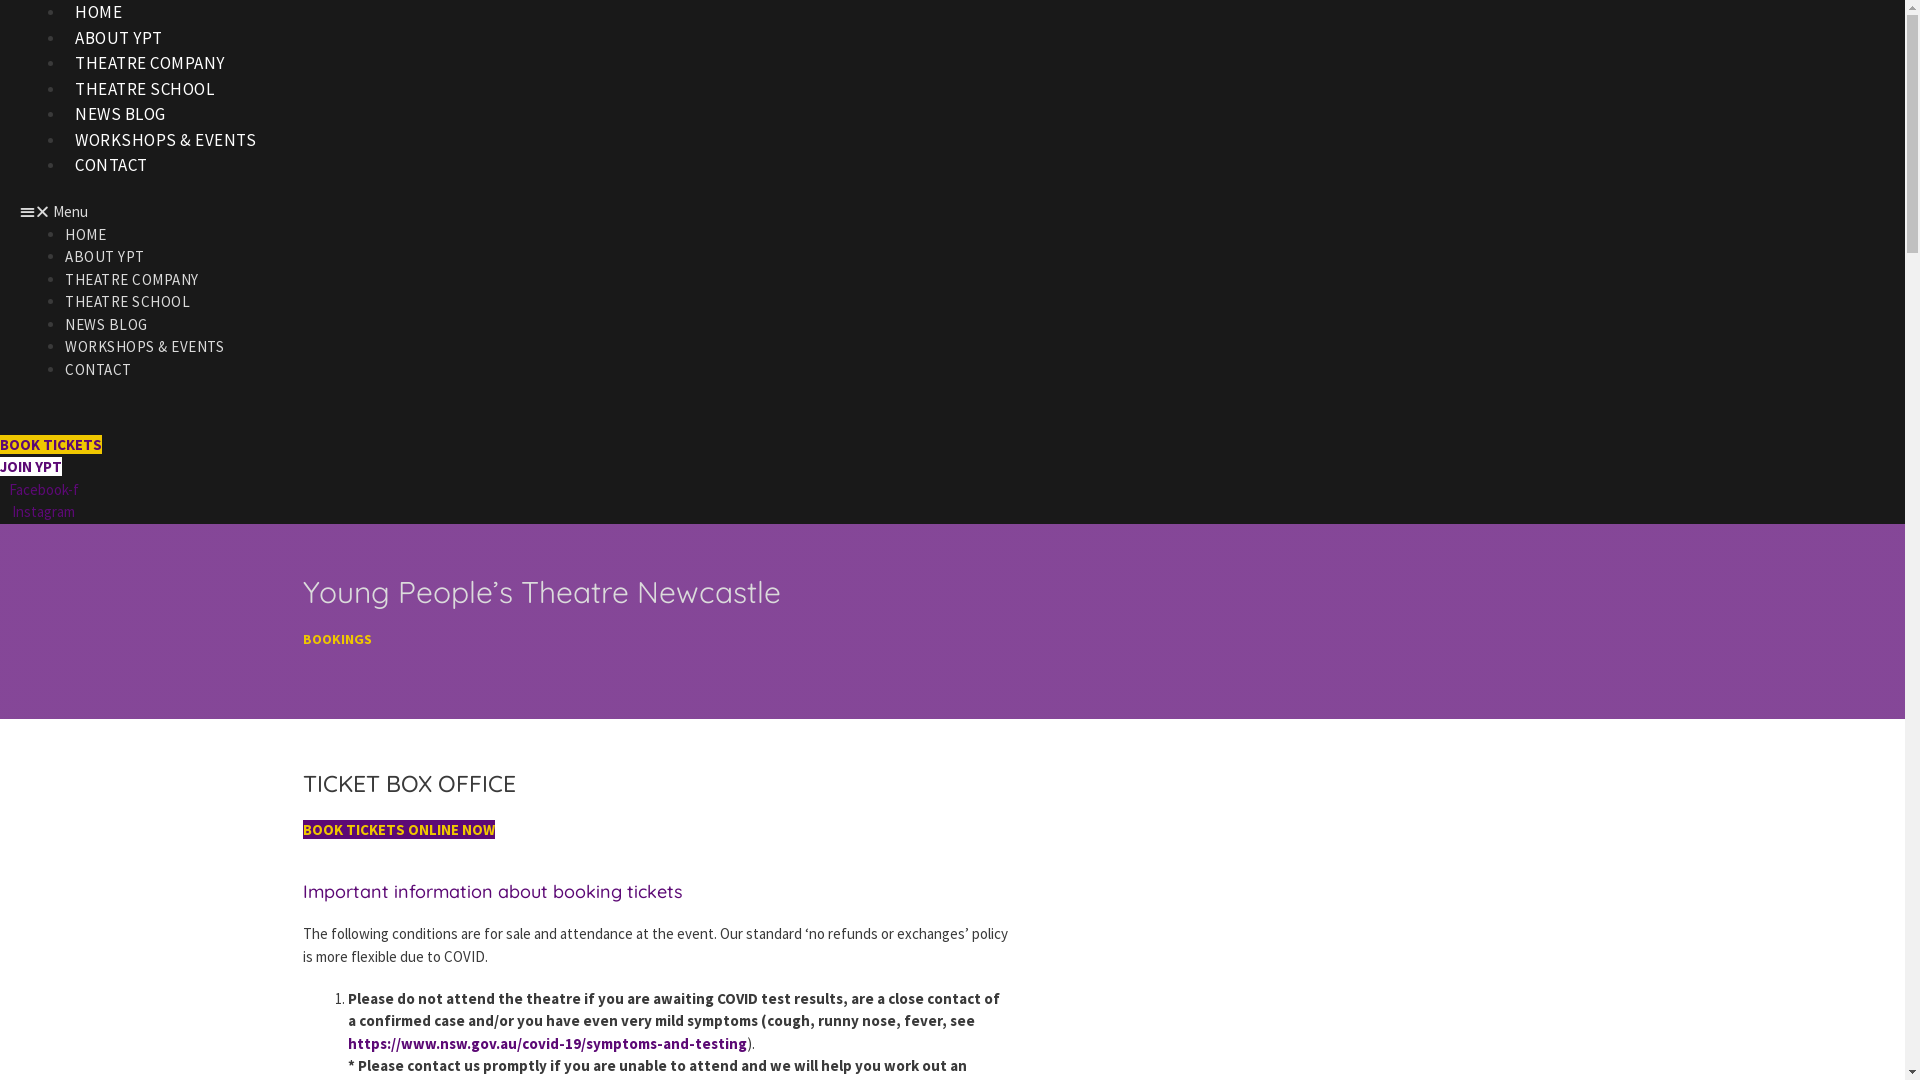 The width and height of the screenshot is (1920, 1080). What do you see at coordinates (98, 370) in the screenshot?
I see `CONTACT` at bounding box center [98, 370].